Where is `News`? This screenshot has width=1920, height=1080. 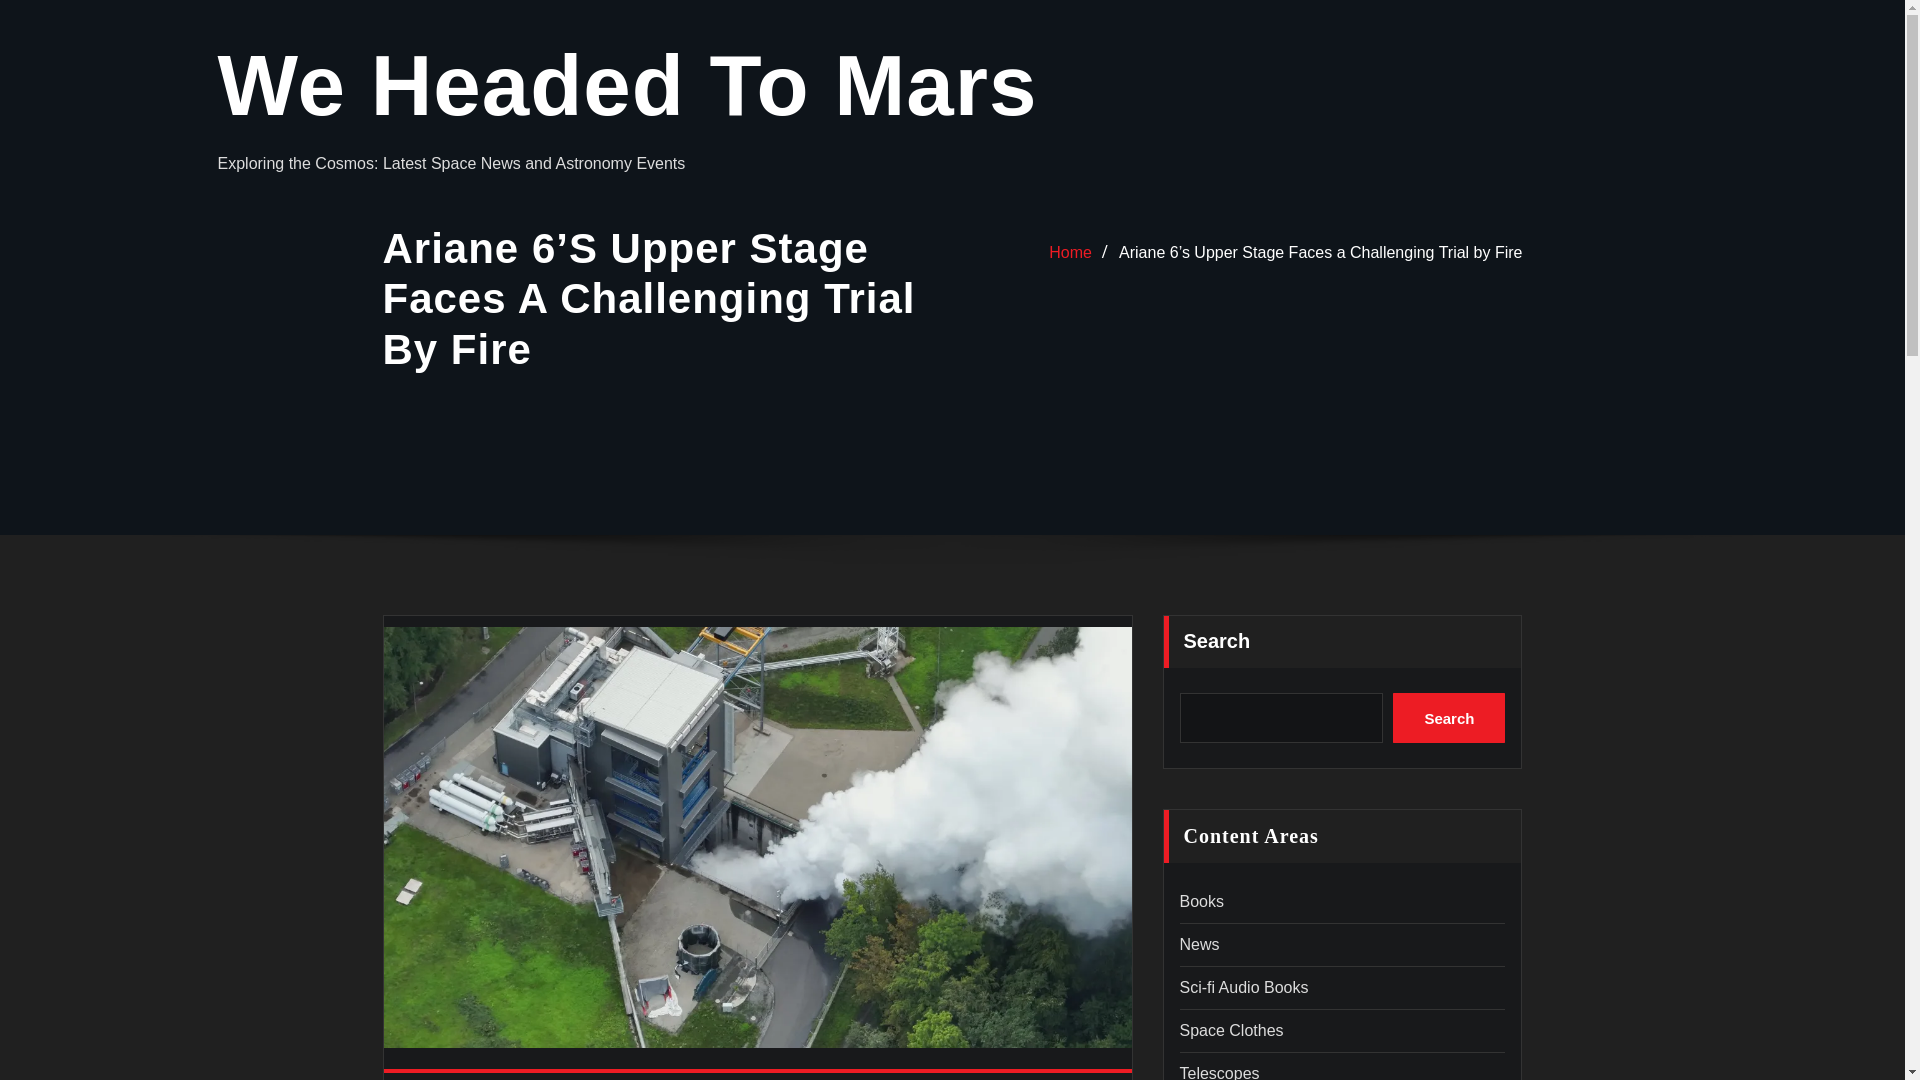 News is located at coordinates (1200, 944).